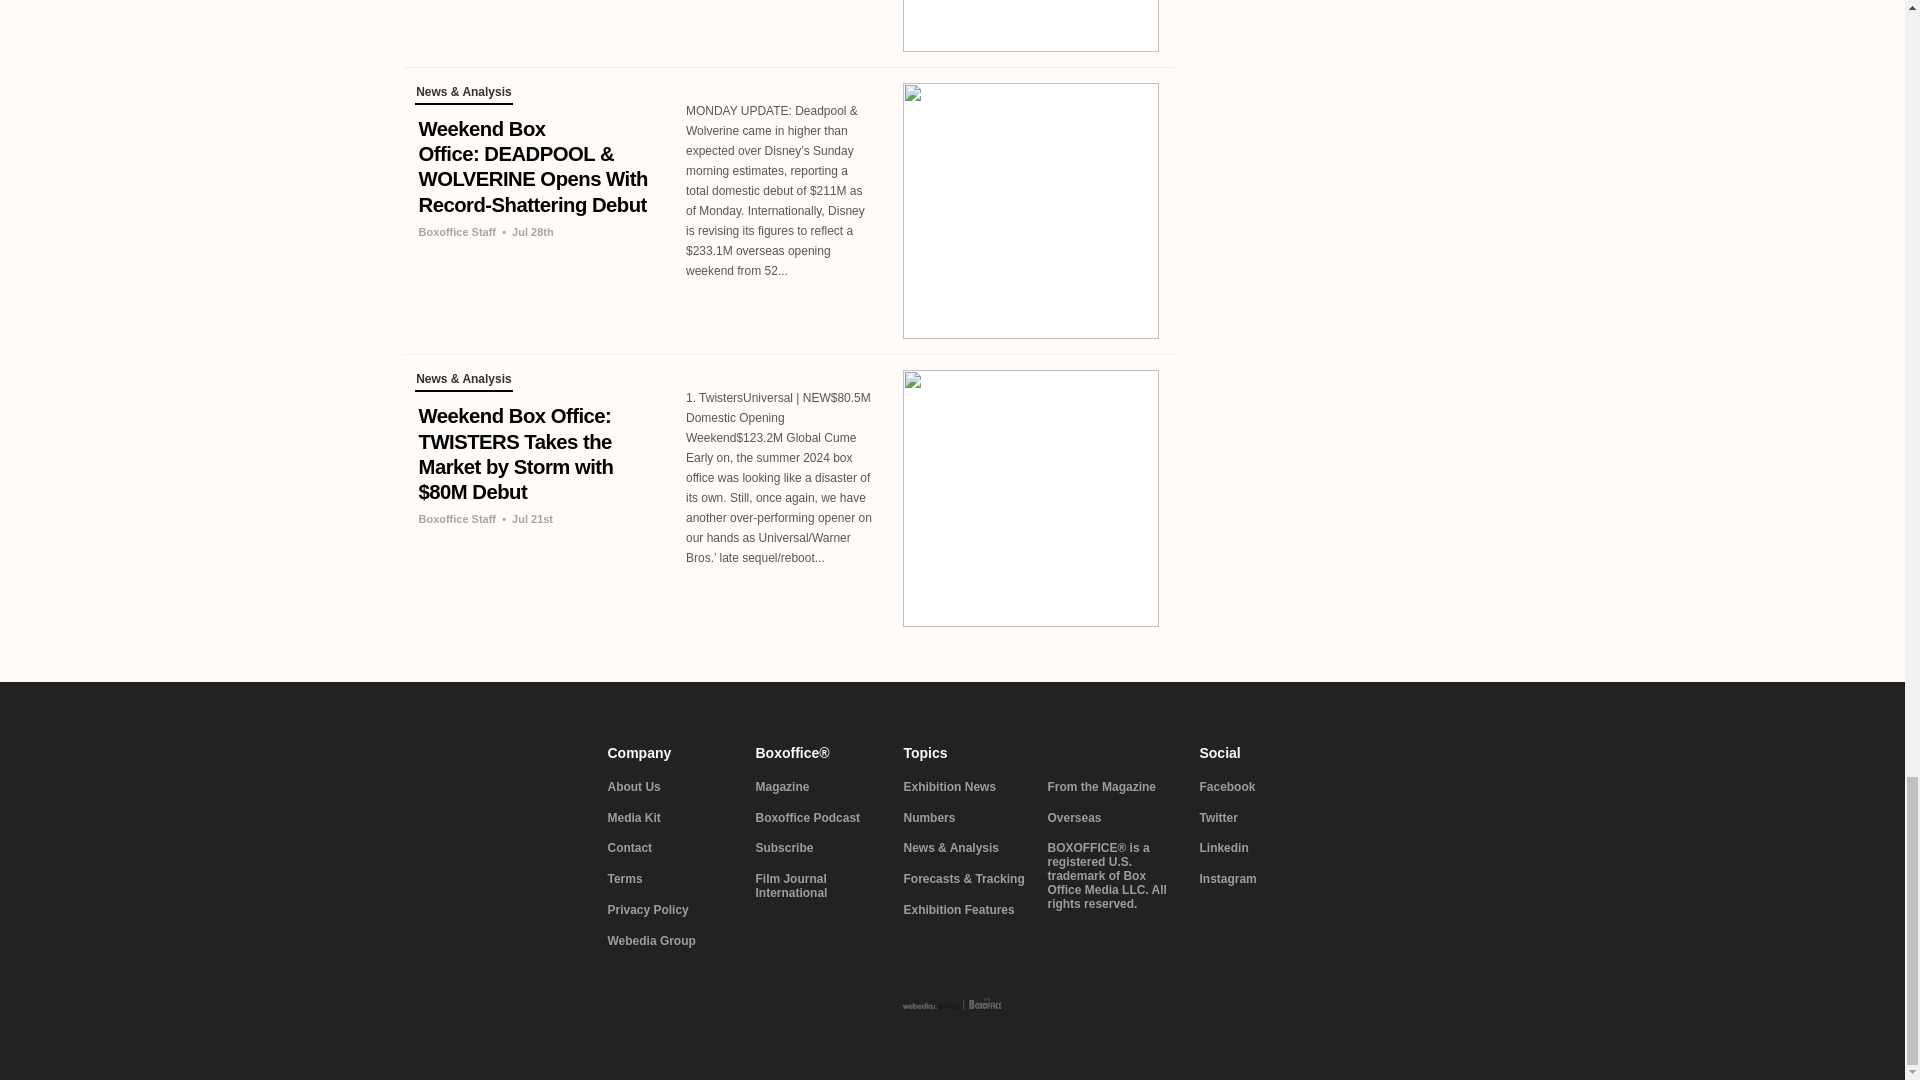 The width and height of the screenshot is (1920, 1080). What do you see at coordinates (818, 886) in the screenshot?
I see `Film Journal International` at bounding box center [818, 886].